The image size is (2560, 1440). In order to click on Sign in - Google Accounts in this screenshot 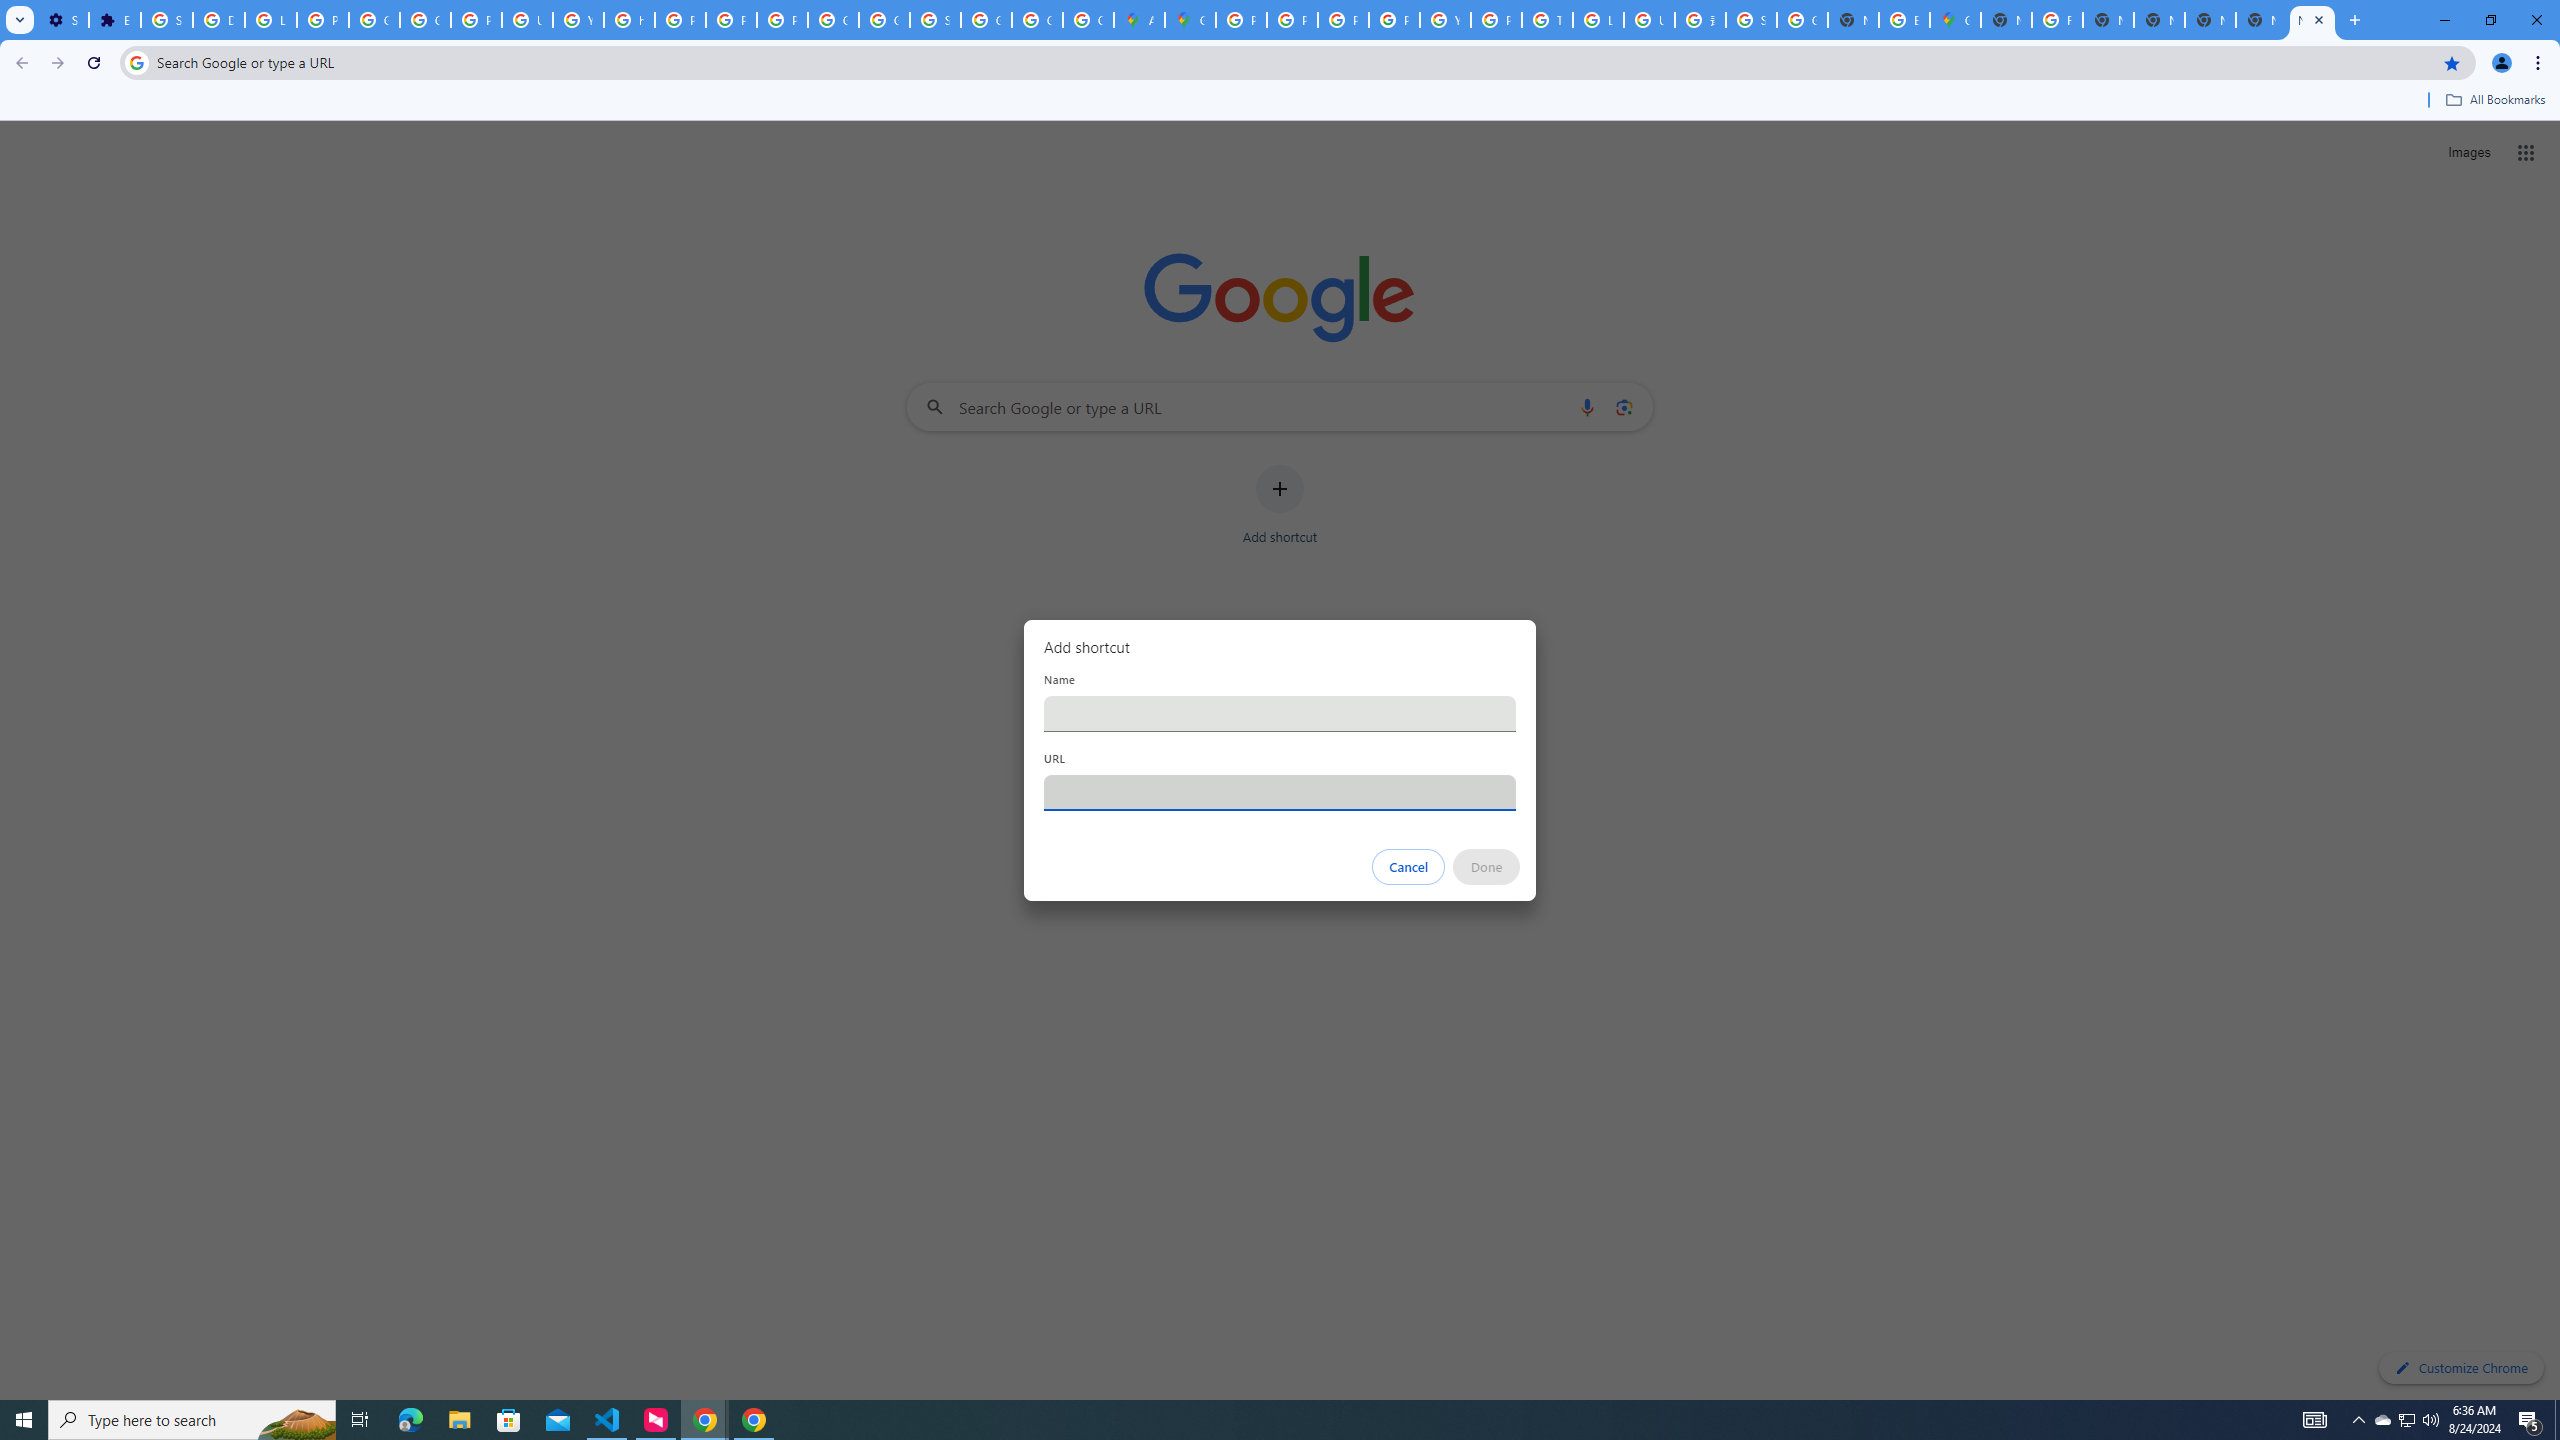, I will do `click(168, 20)`.